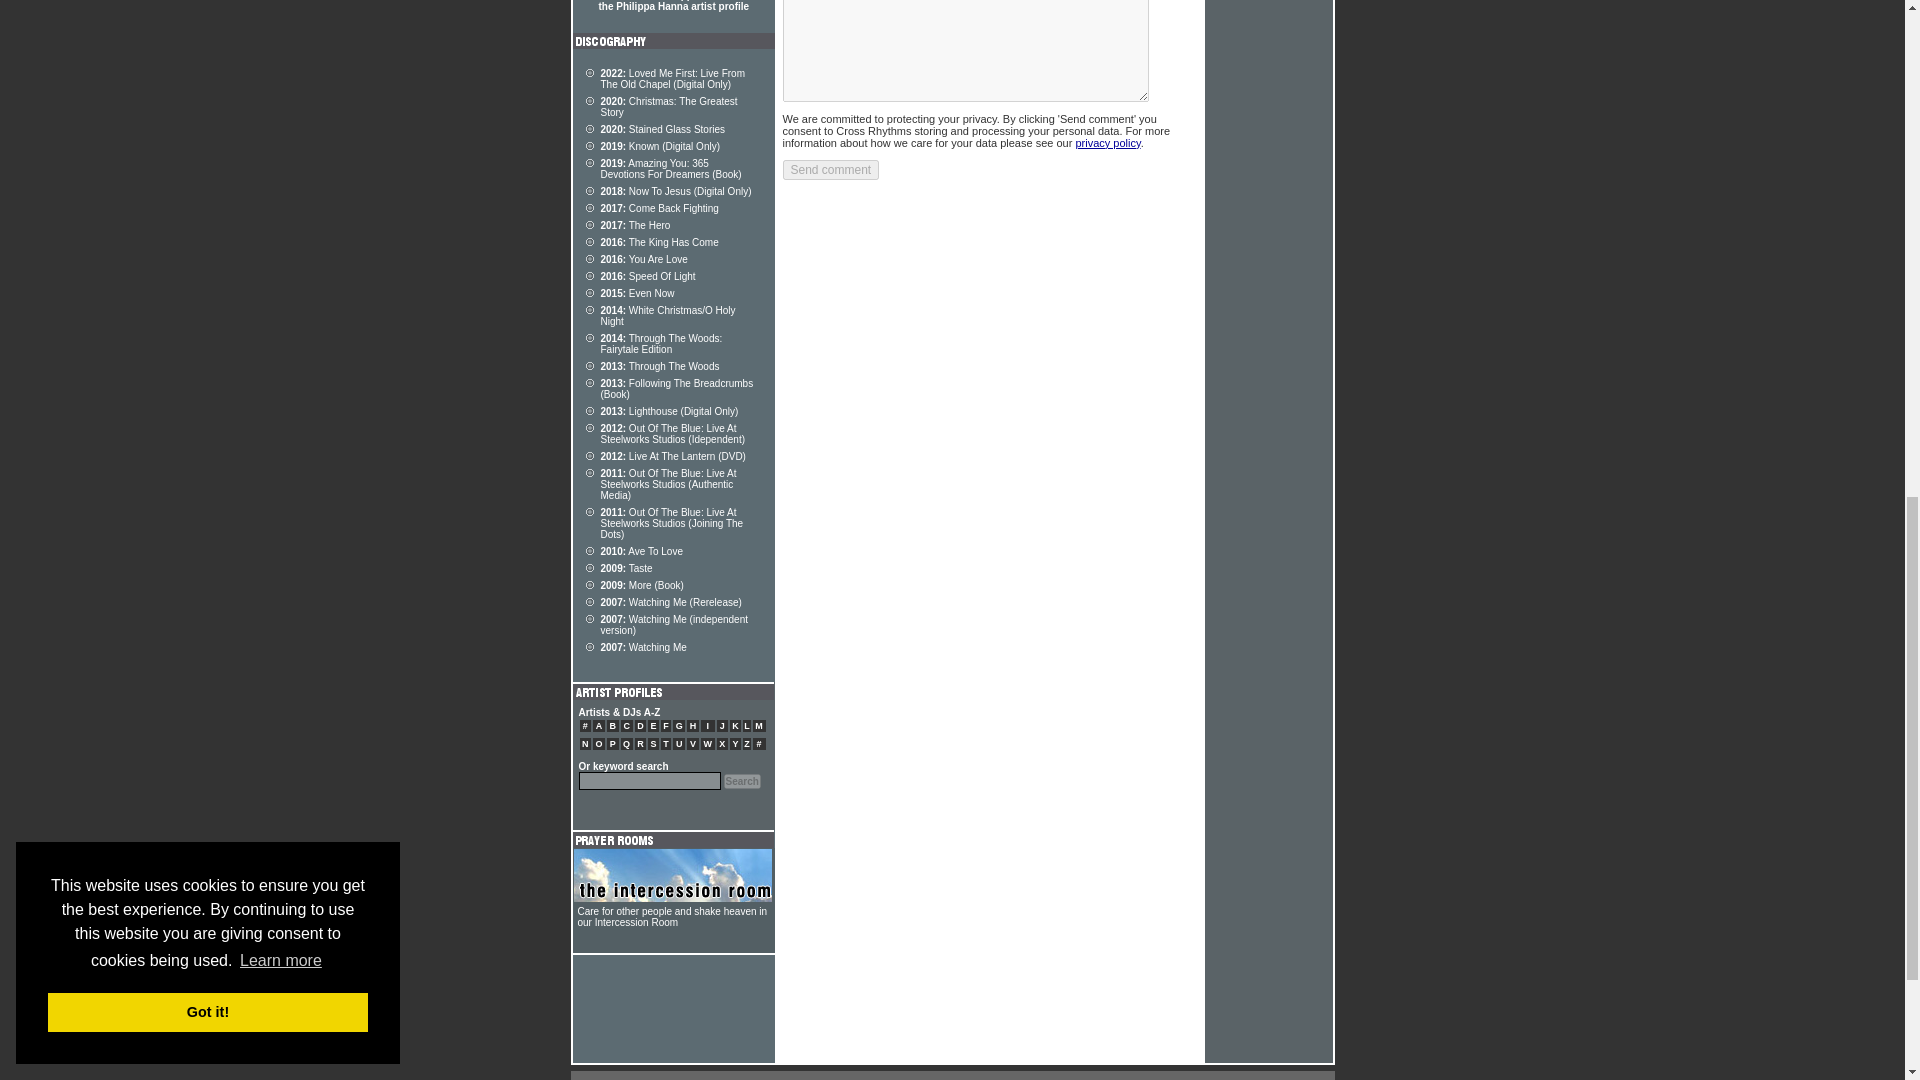 Image resolution: width=1920 pixels, height=1080 pixels. I want to click on Send comment, so click(830, 170).